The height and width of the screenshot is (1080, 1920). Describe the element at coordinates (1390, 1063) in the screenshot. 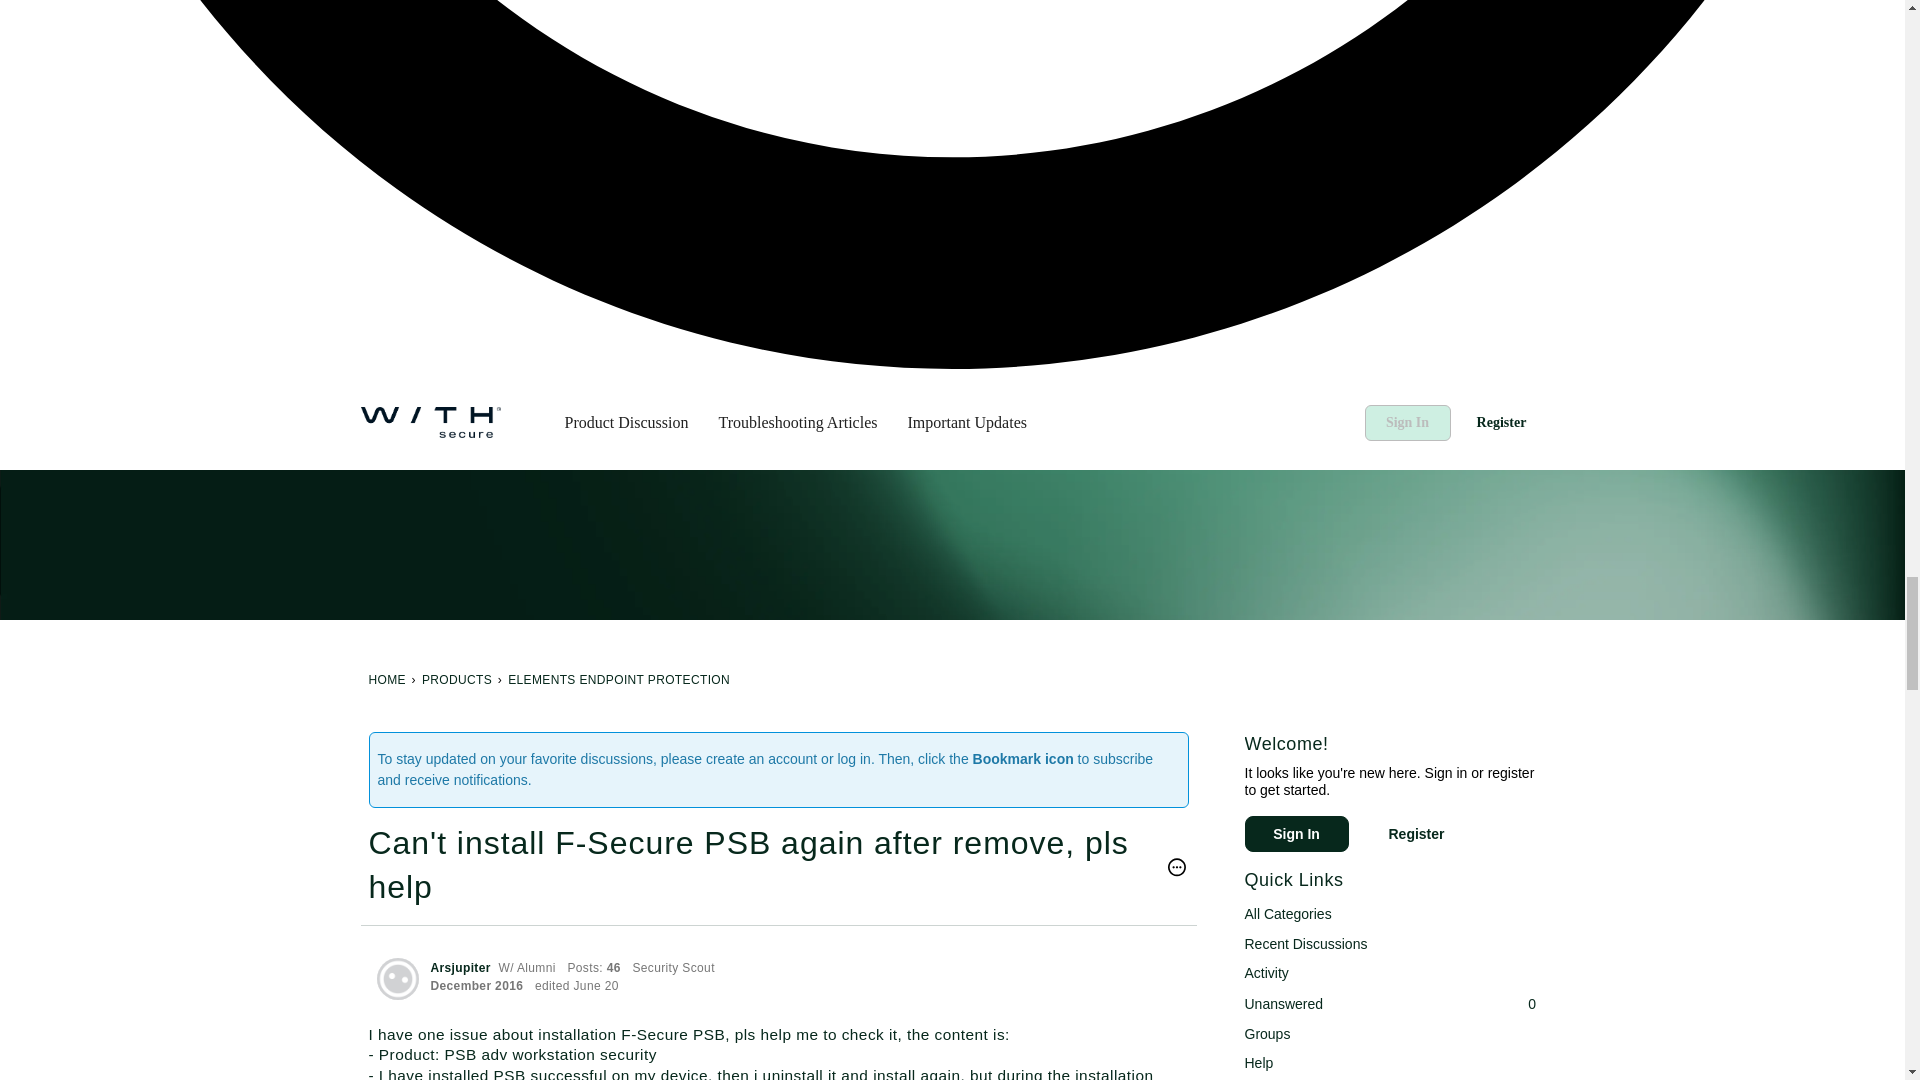

I see `Help` at that location.